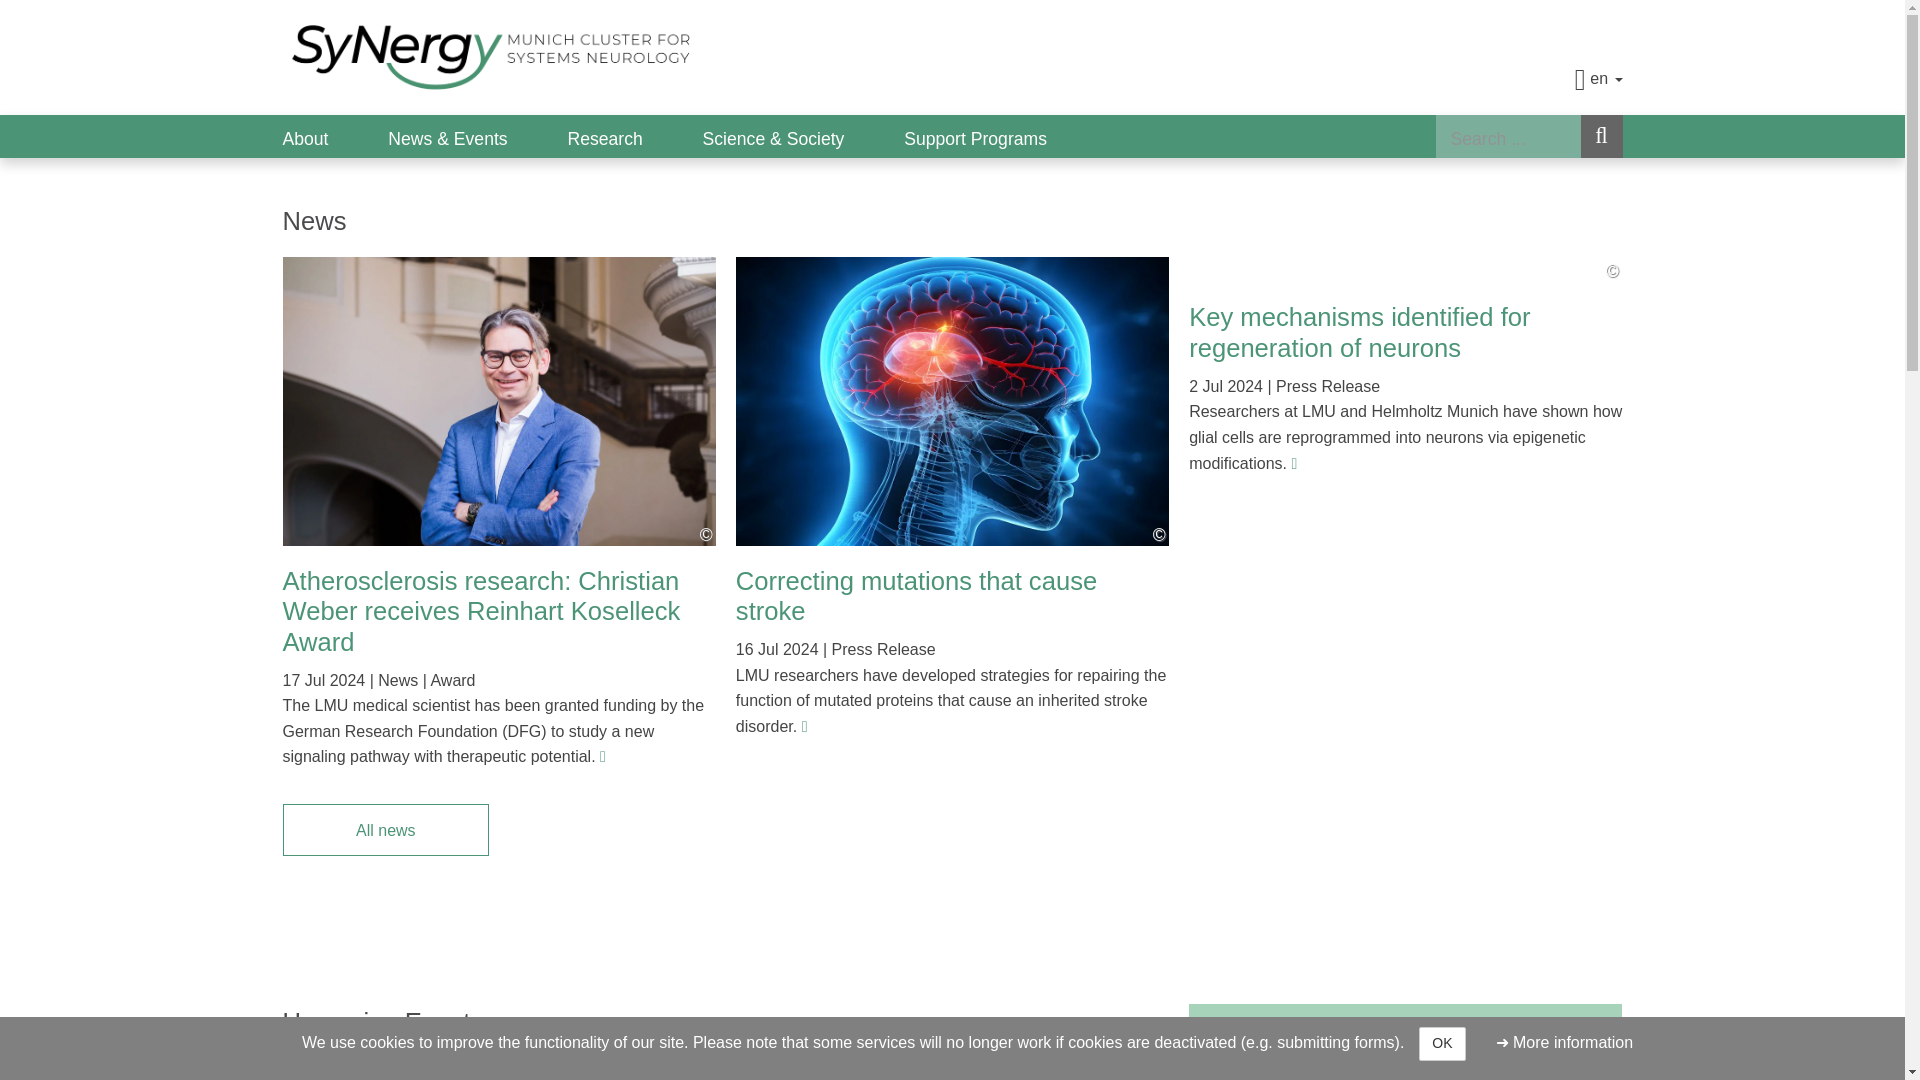  Describe the element at coordinates (1218, 1048) in the screenshot. I see `podcast` at that location.